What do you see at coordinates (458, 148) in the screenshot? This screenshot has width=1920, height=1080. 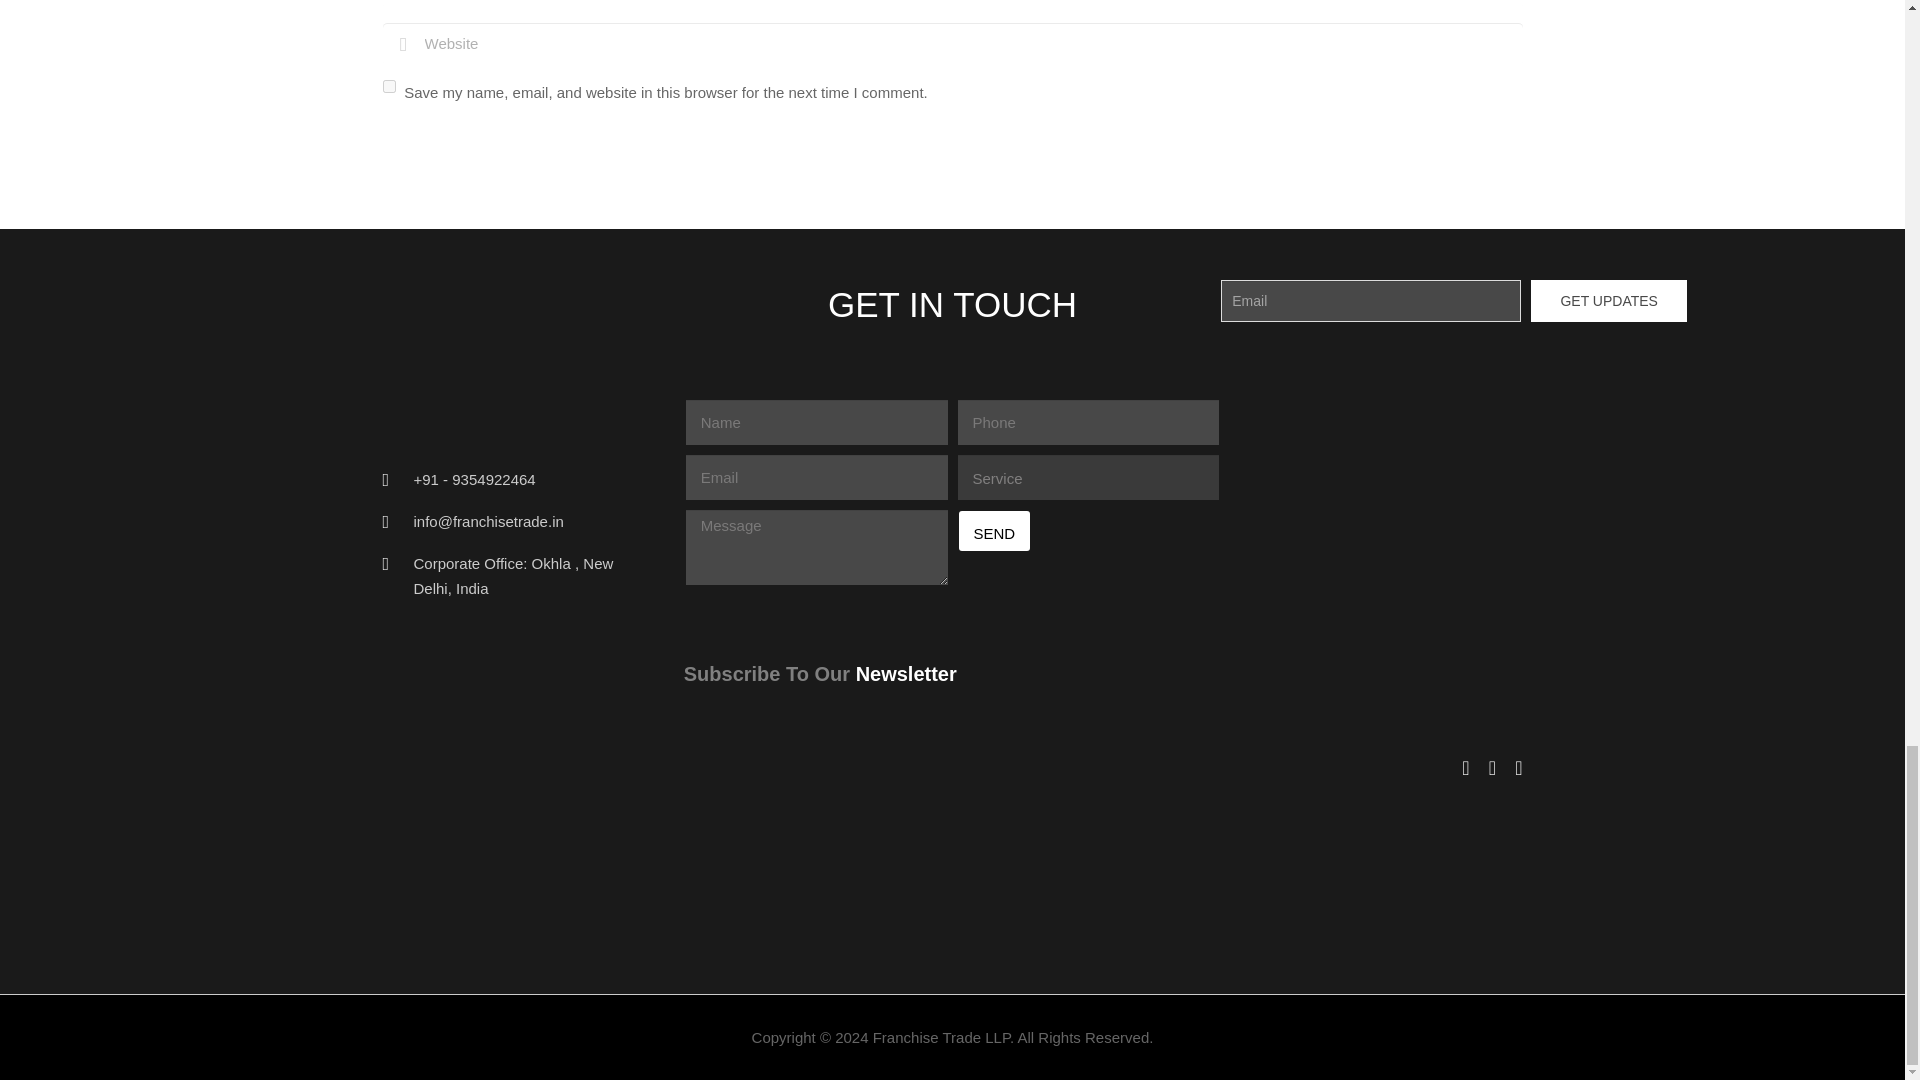 I see `Post Comment` at bounding box center [458, 148].